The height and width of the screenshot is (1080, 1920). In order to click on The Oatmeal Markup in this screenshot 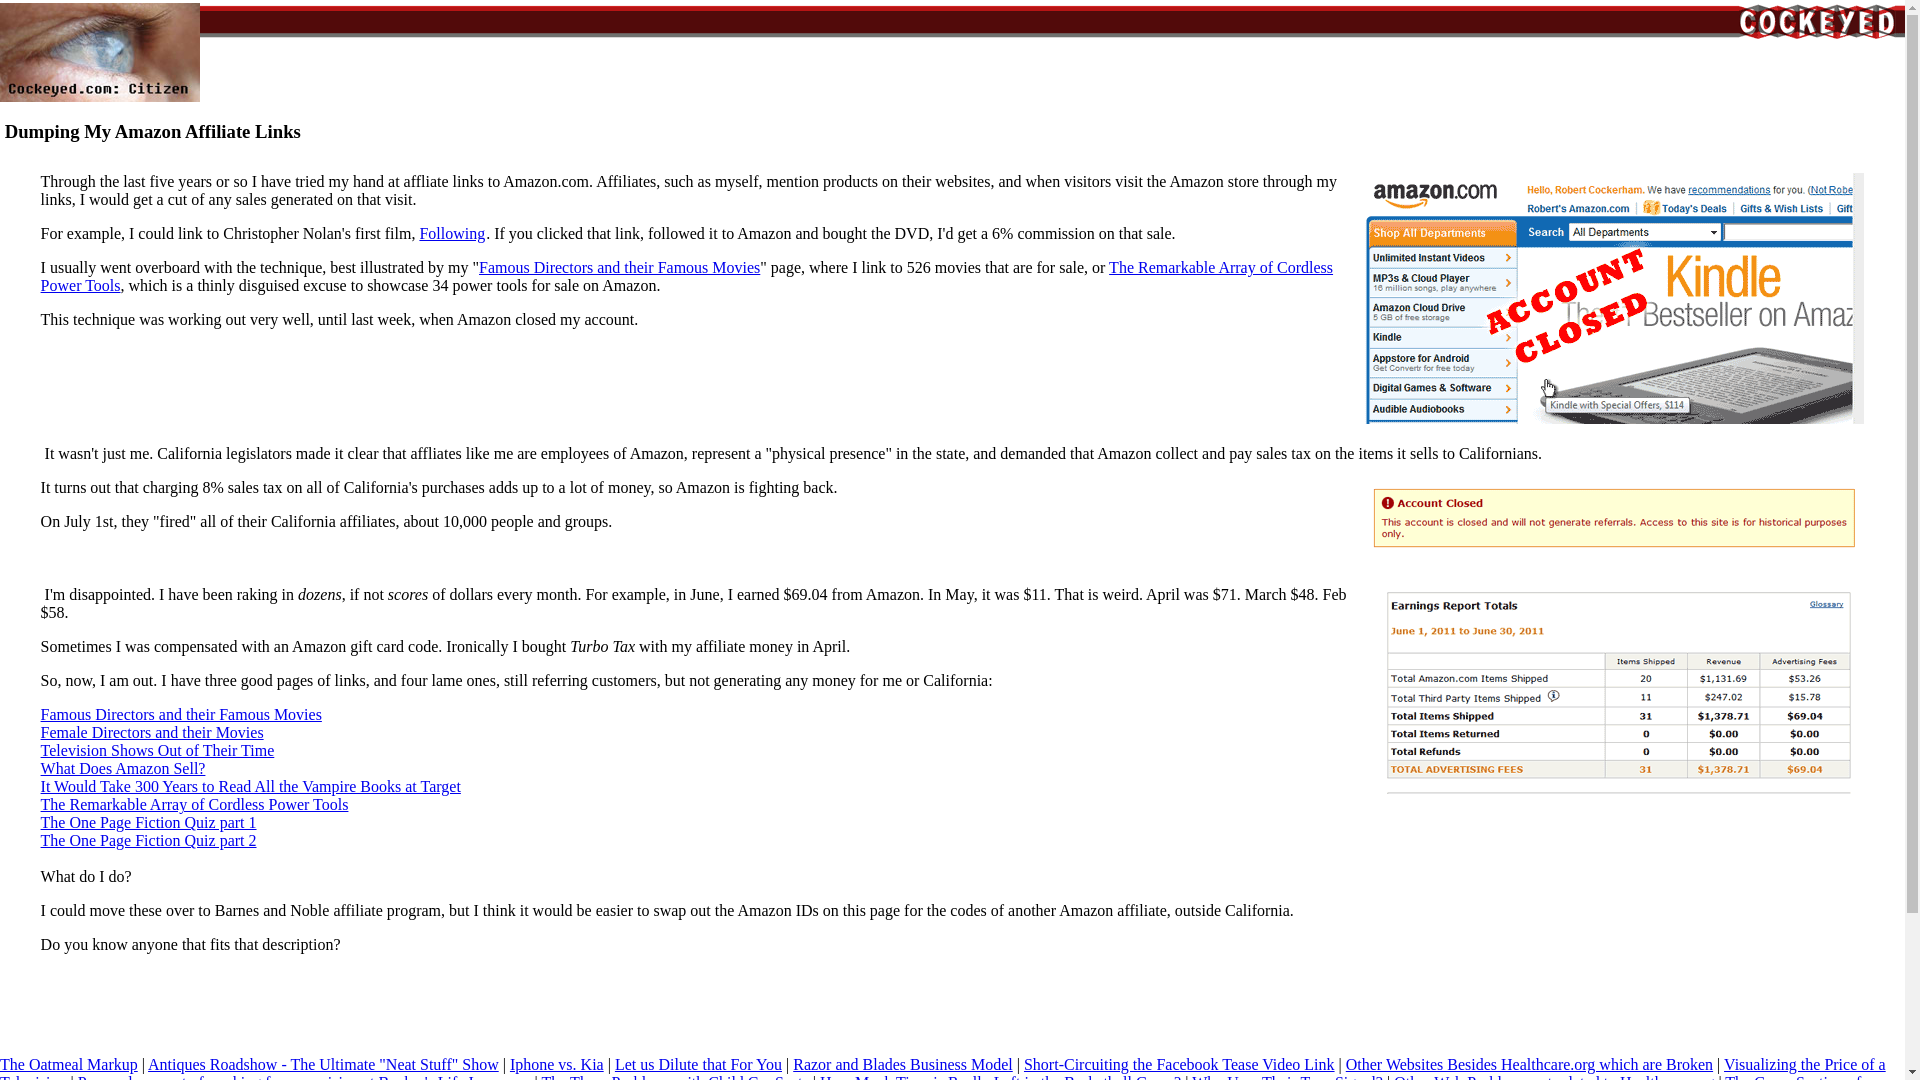, I will do `click(69, 1064)`.